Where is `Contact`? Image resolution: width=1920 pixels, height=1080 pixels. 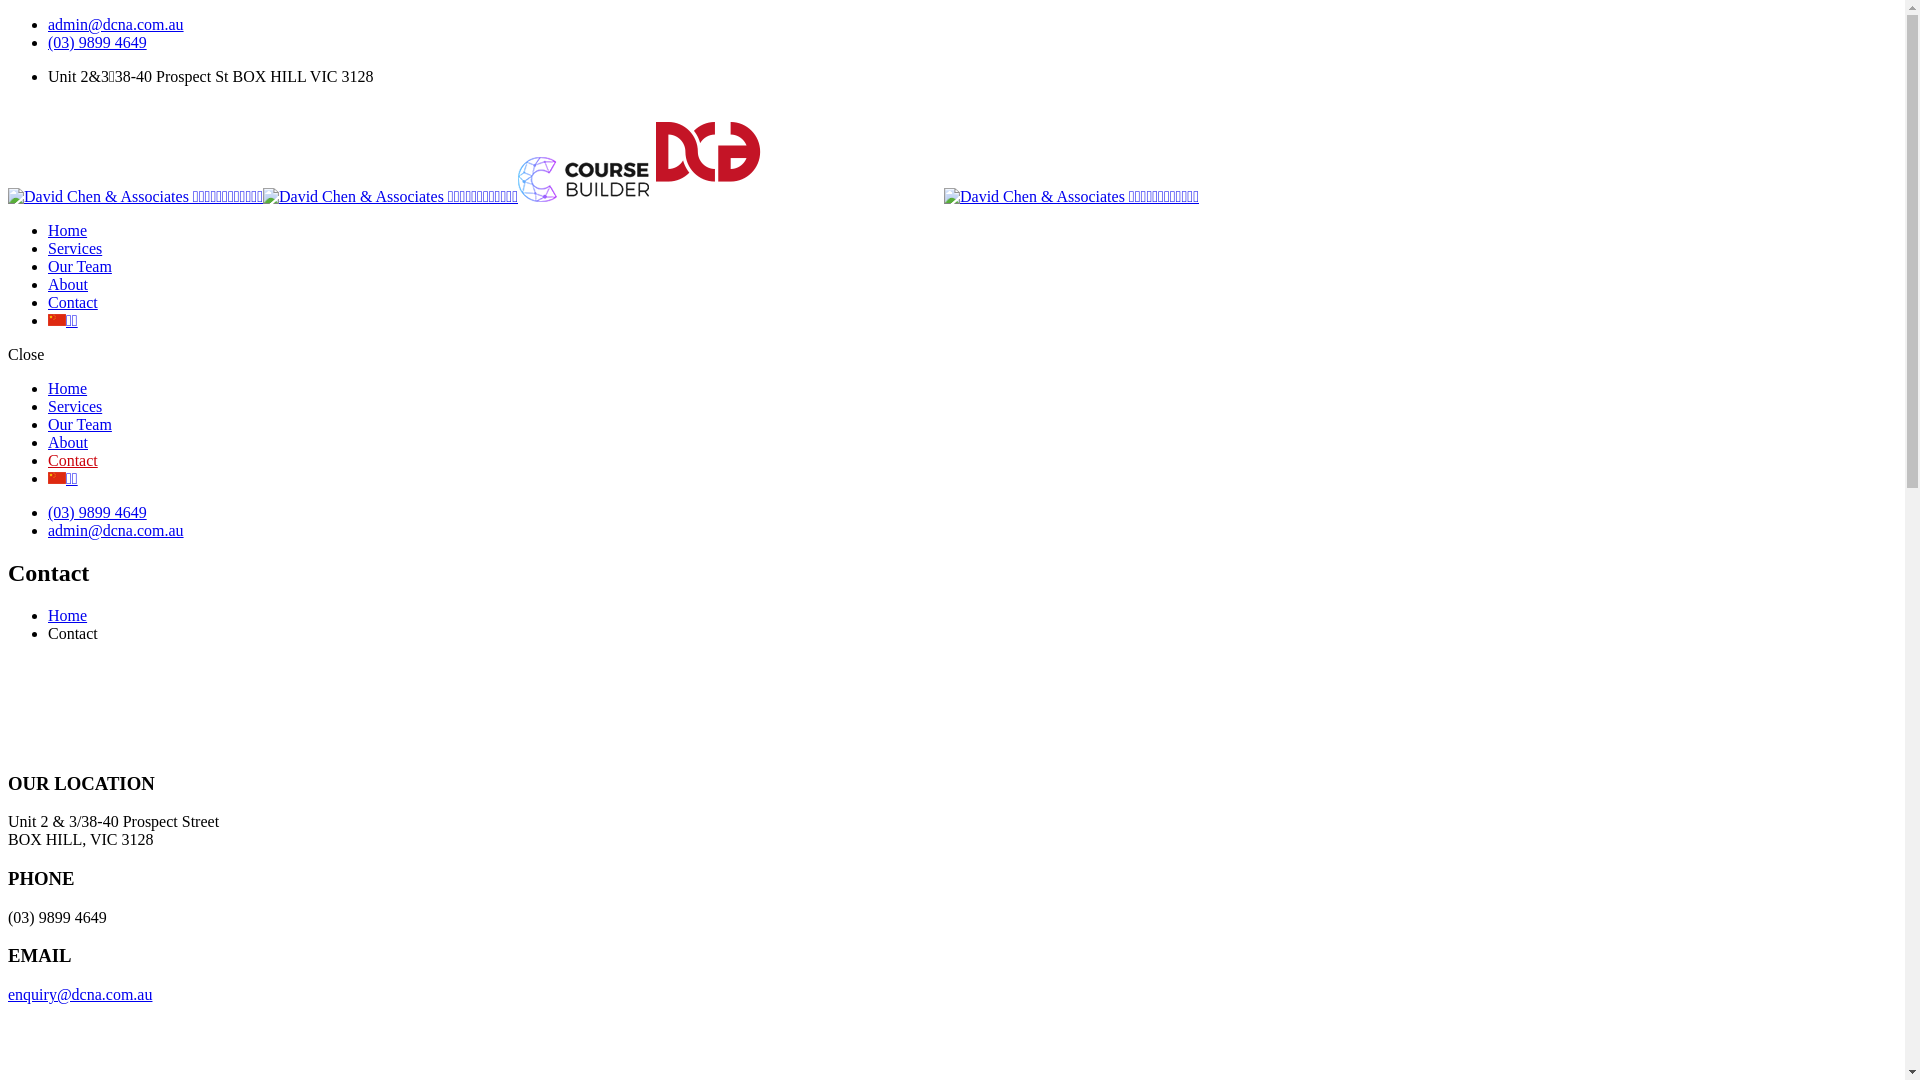
Contact is located at coordinates (73, 460).